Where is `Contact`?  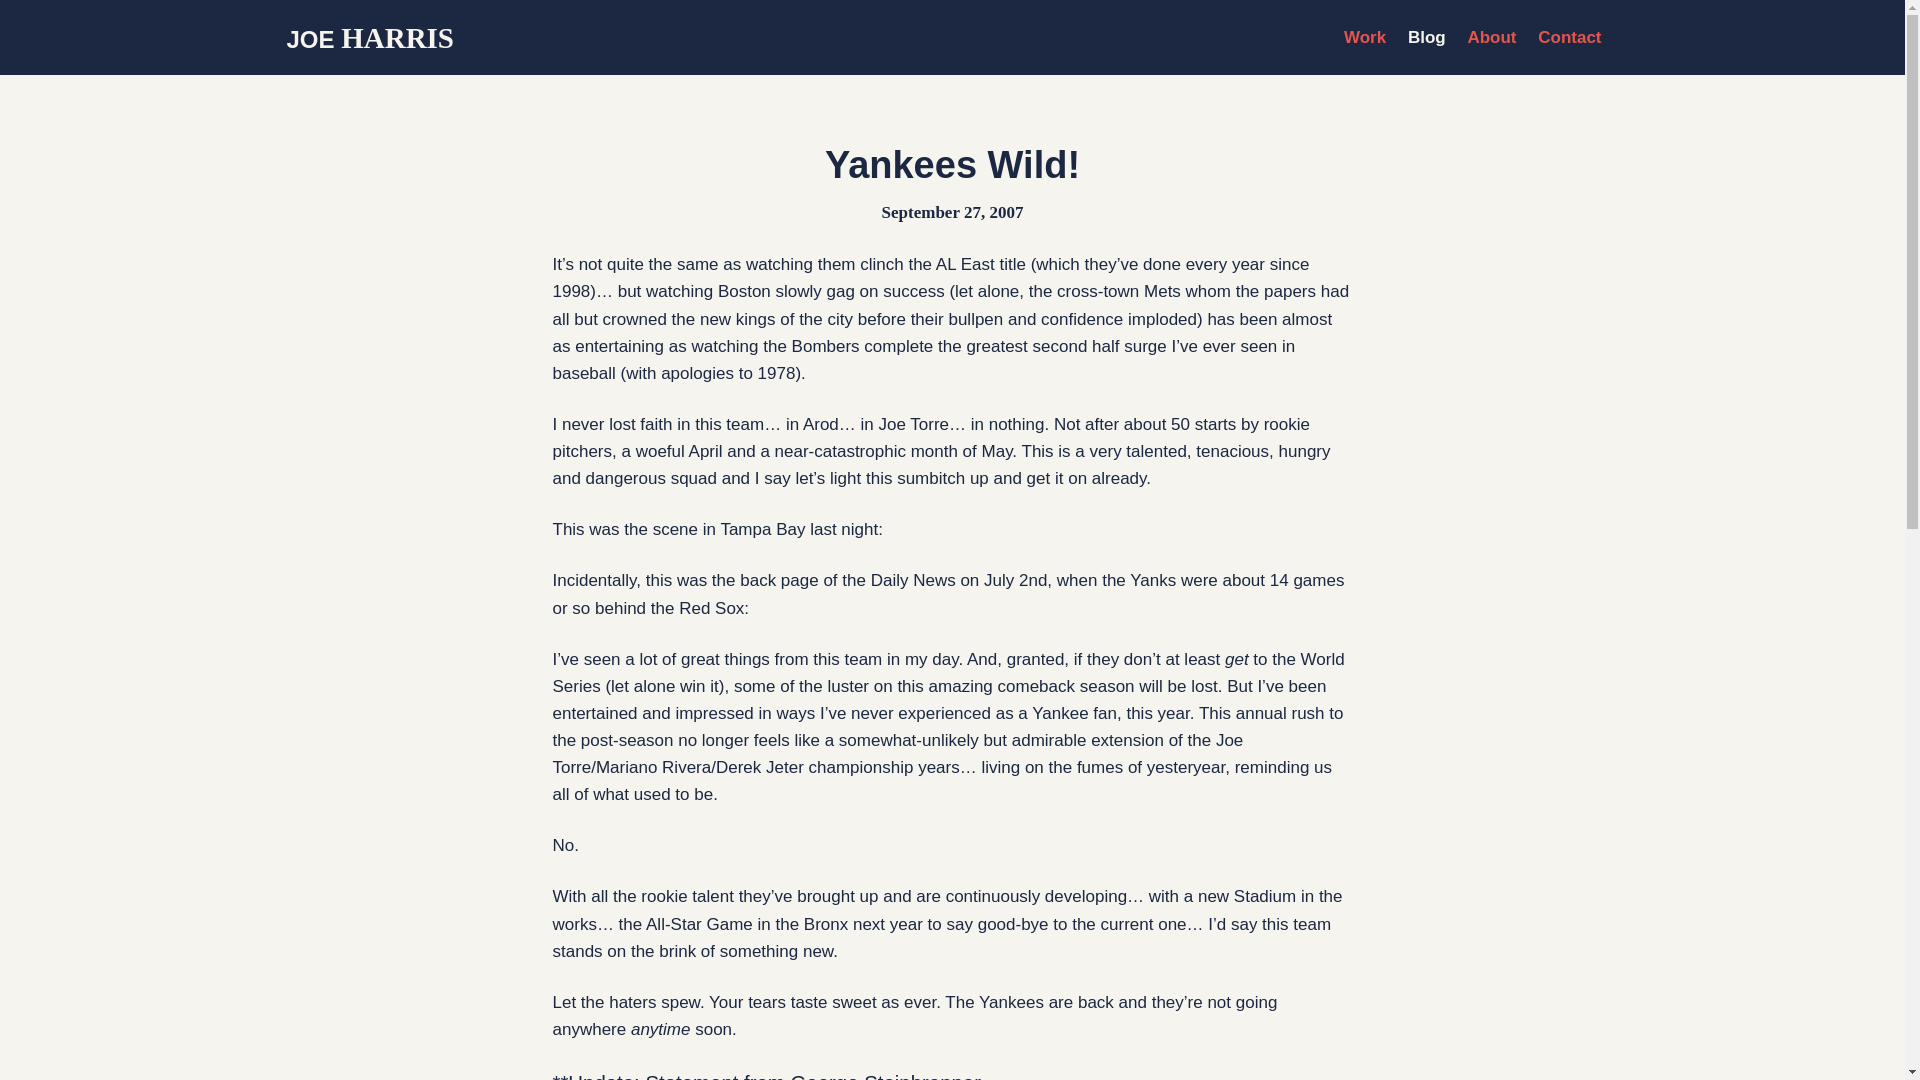
Contact is located at coordinates (1569, 38).